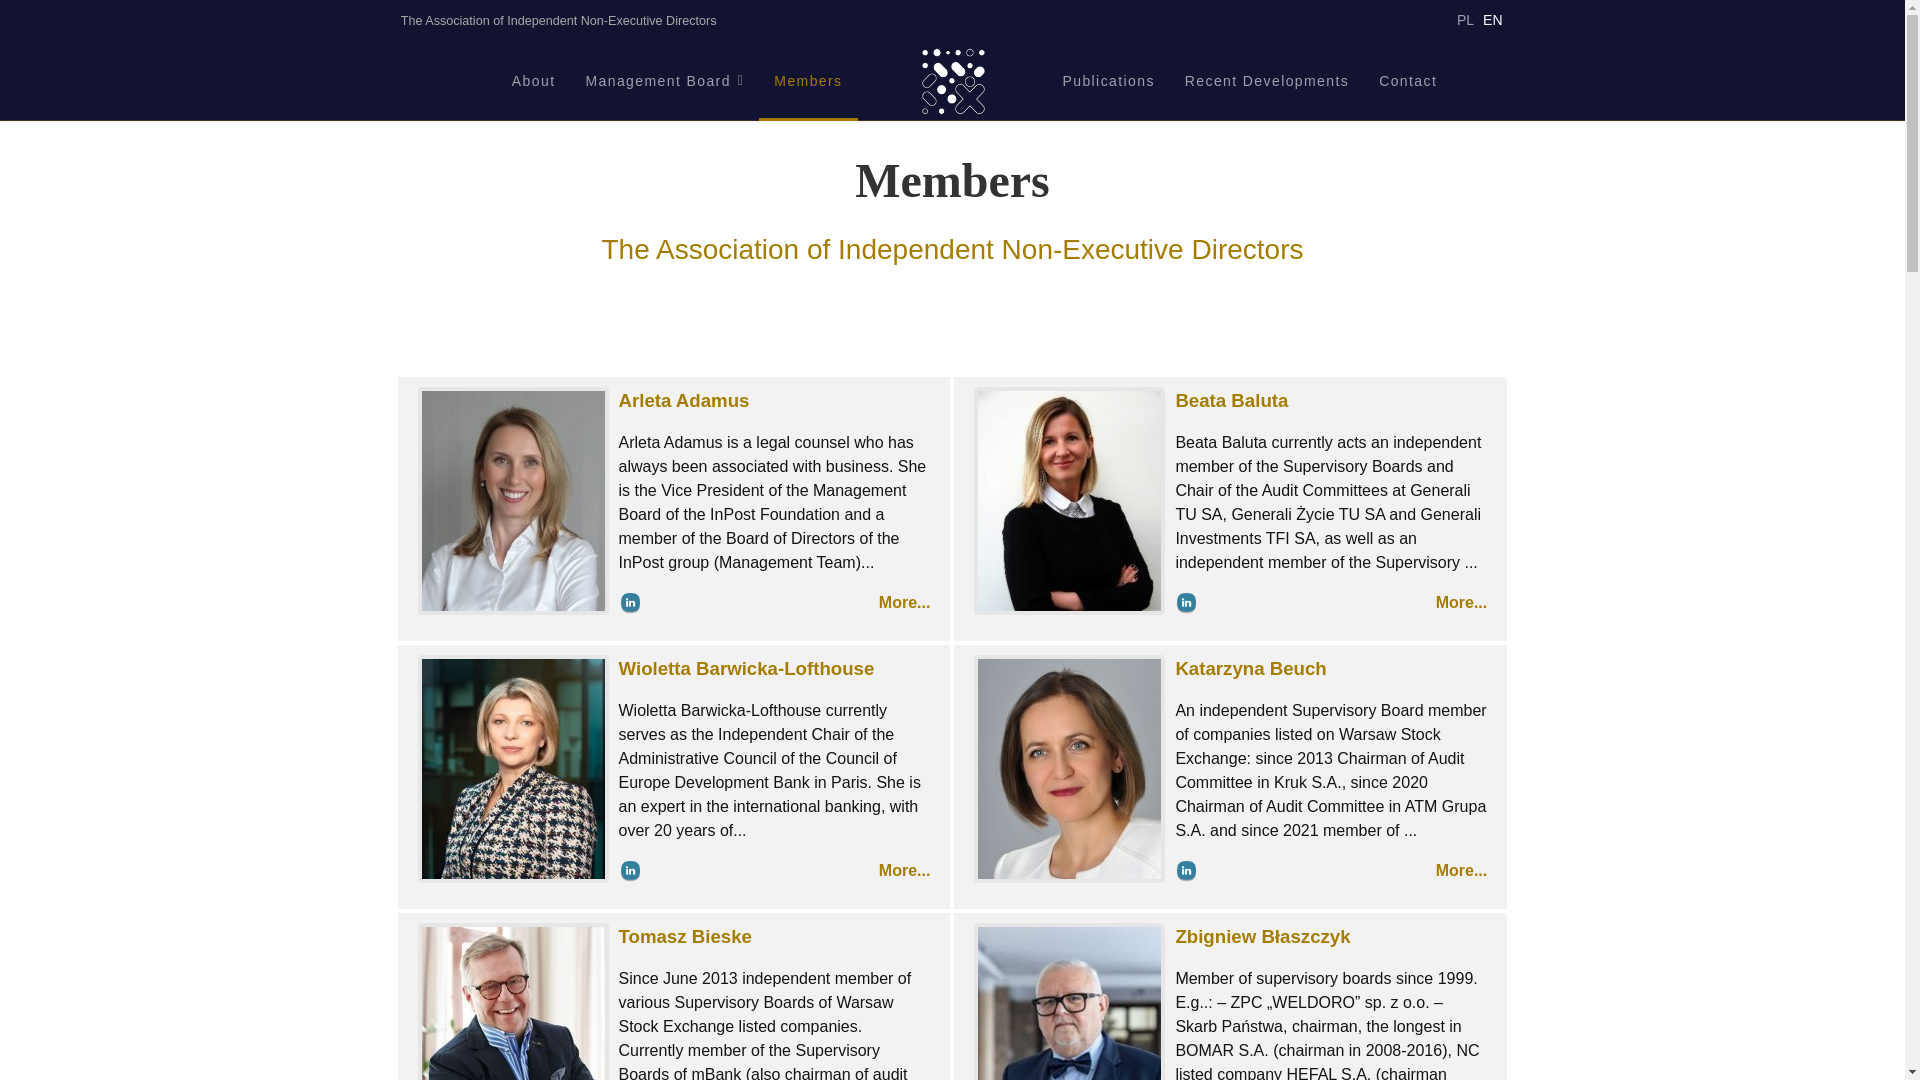 Image resolution: width=1920 pixels, height=1080 pixels. Describe the element at coordinates (905, 602) in the screenshot. I see `More...` at that location.